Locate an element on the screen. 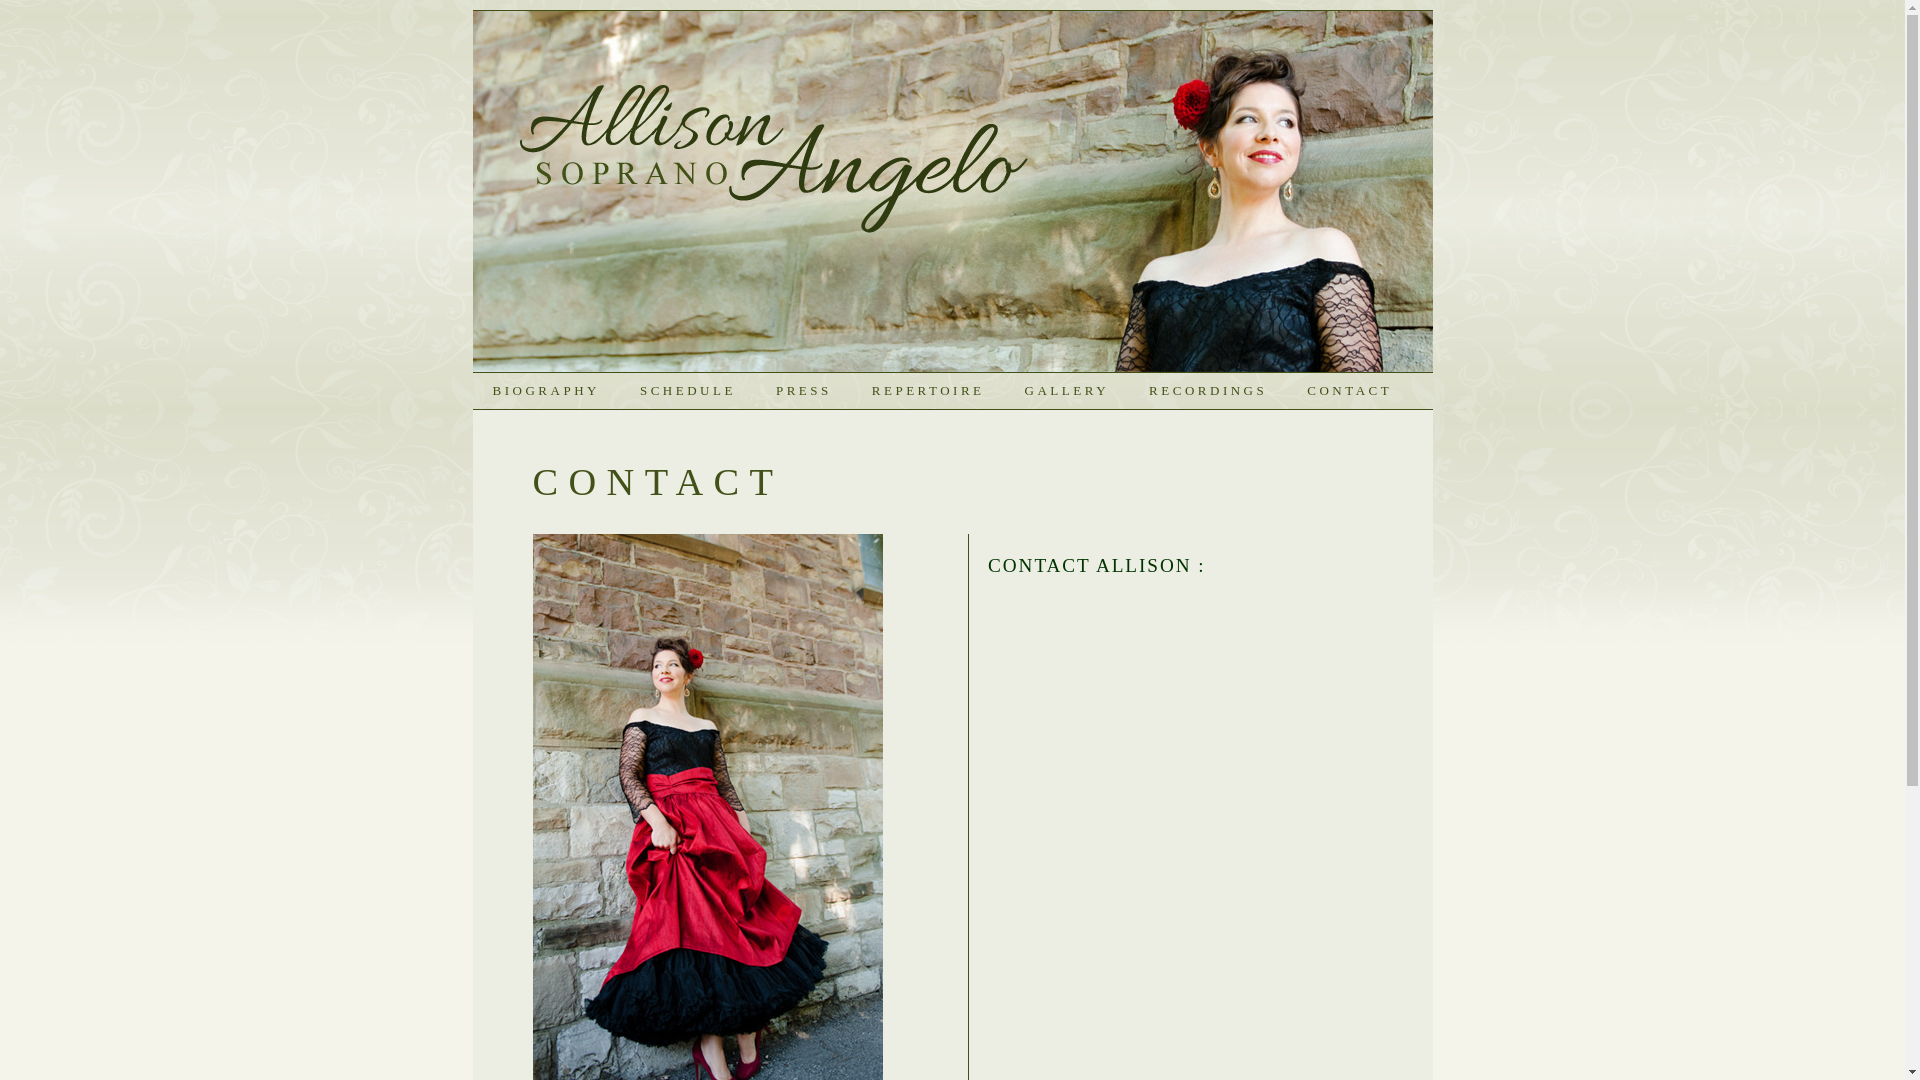 This screenshot has width=1920, height=1080. GALLERY is located at coordinates (1068, 391).